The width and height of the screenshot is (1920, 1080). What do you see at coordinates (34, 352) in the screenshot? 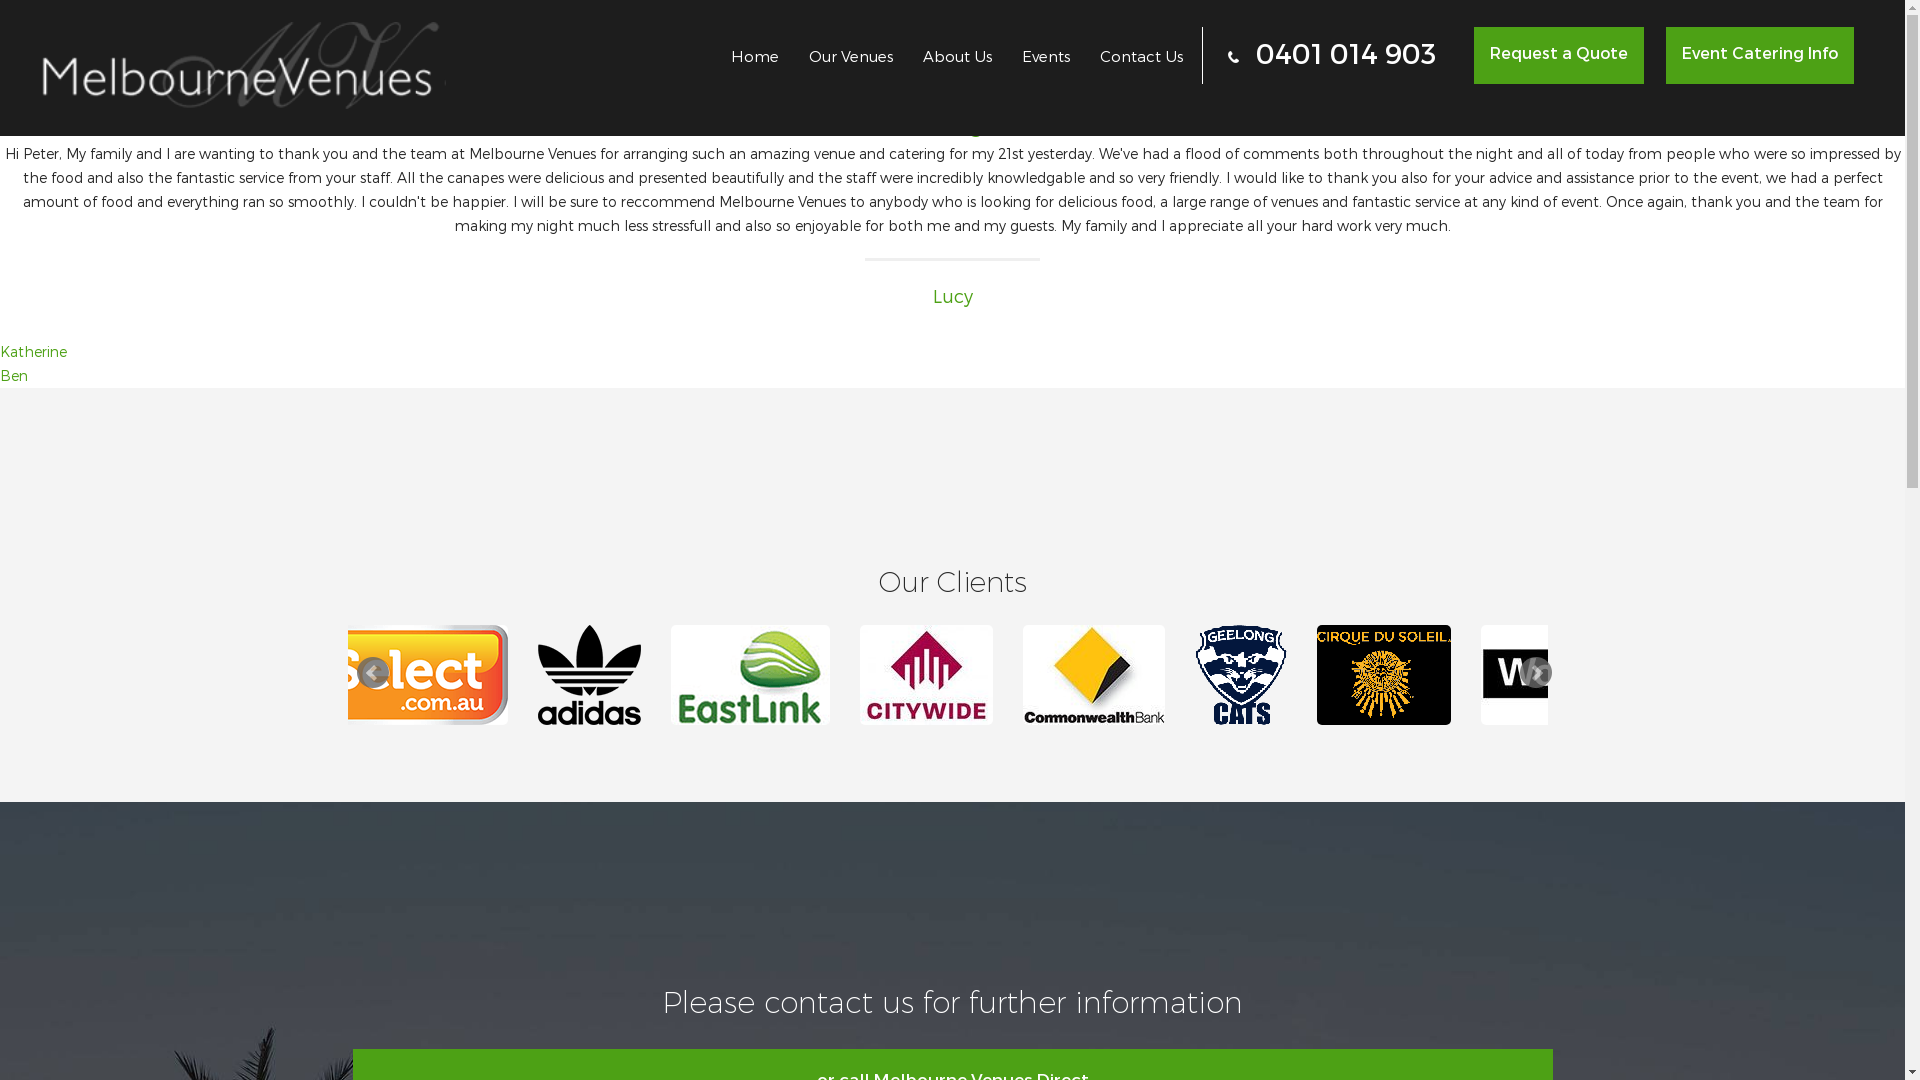
I see `Katherine` at bounding box center [34, 352].